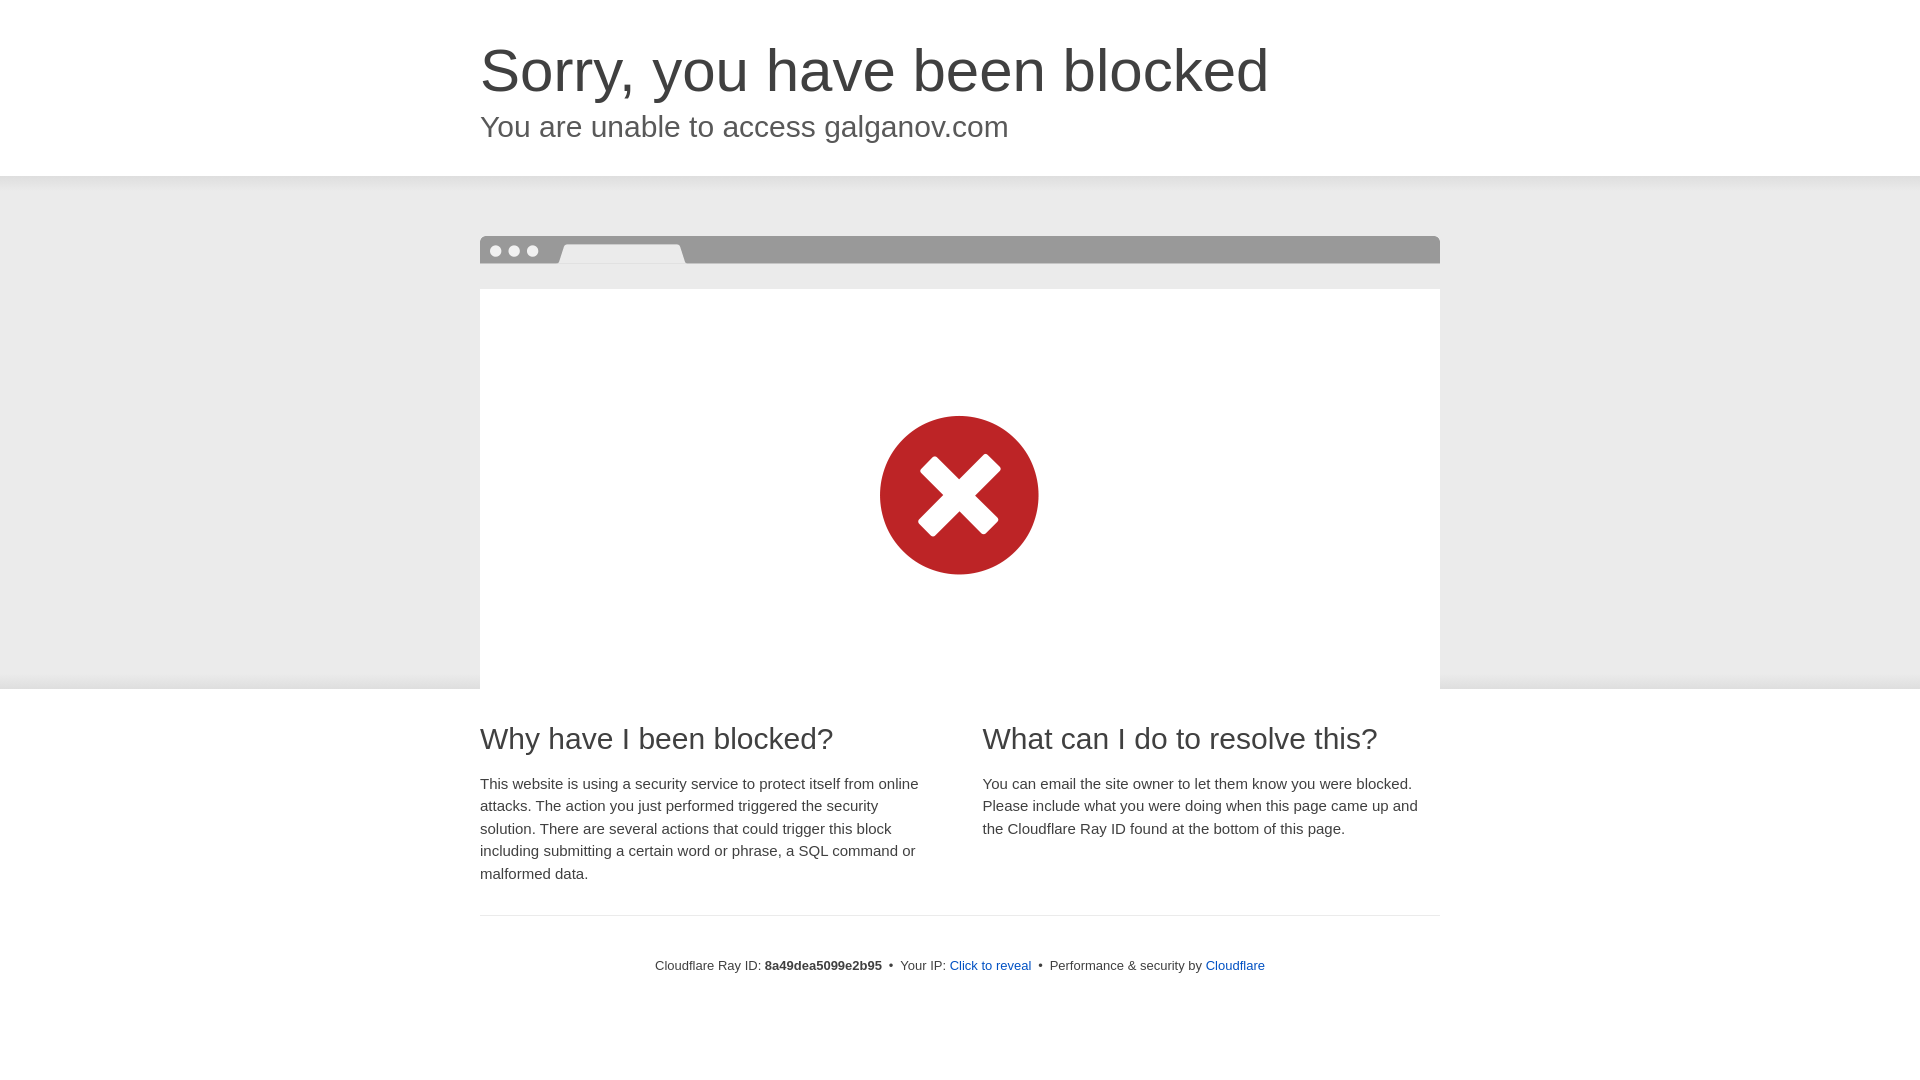 This screenshot has height=1080, width=1920. I want to click on Cloudflare, so click(1235, 965).